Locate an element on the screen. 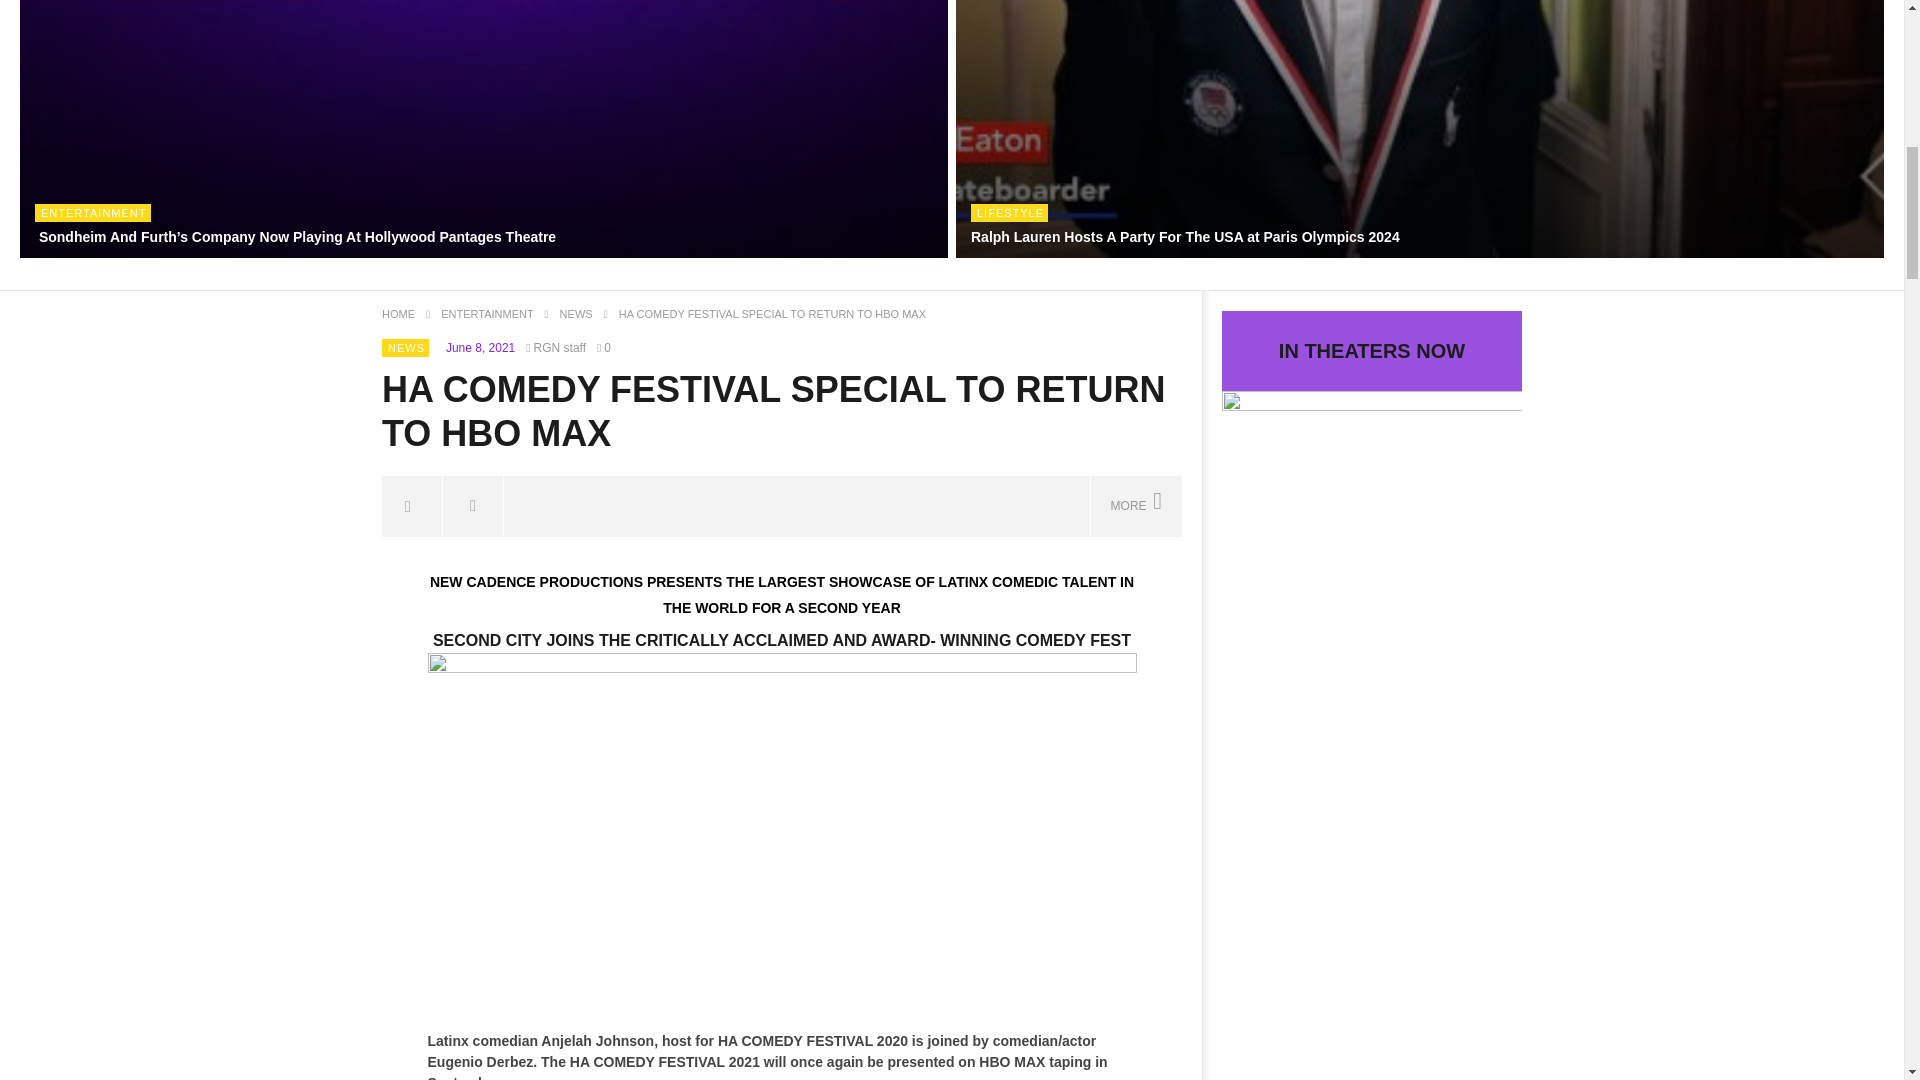 Image resolution: width=1920 pixels, height=1080 pixels. View all posts in Entertainment is located at coordinates (94, 213).